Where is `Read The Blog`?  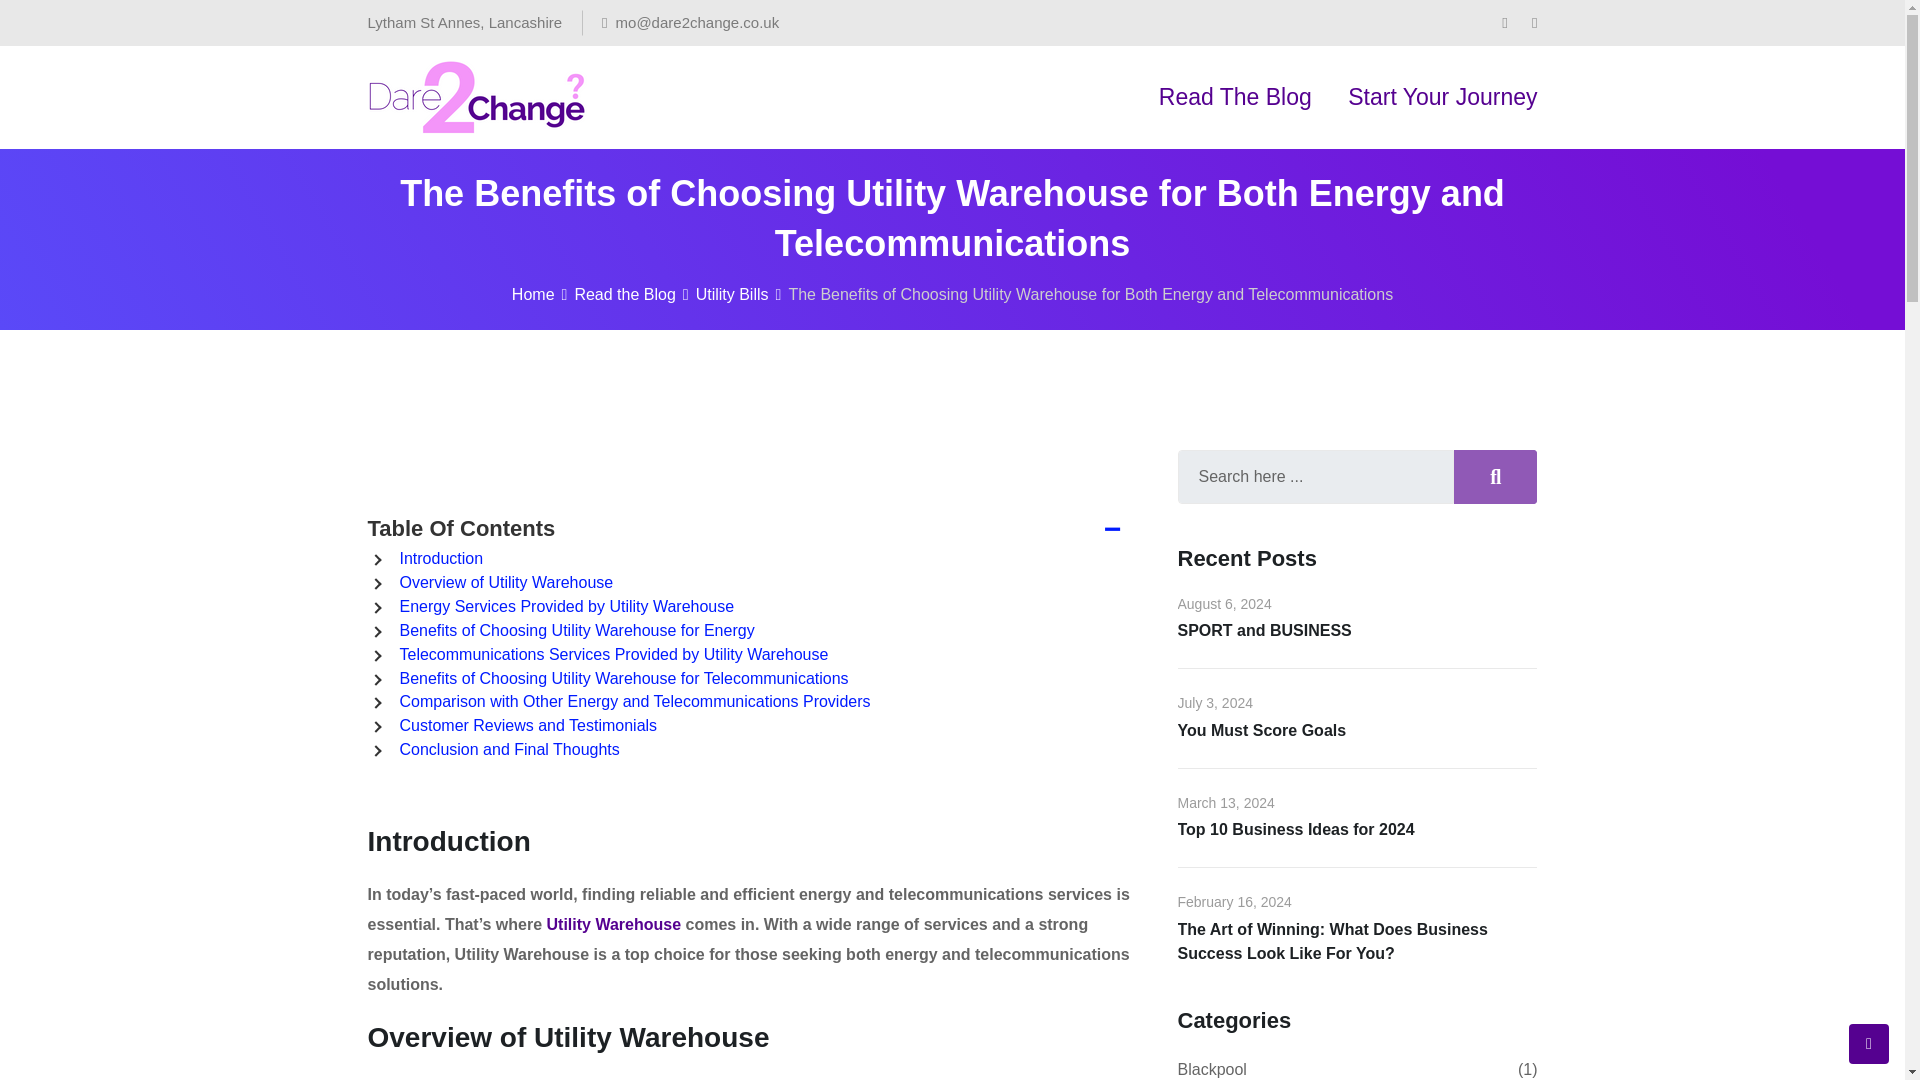
Read The Blog is located at coordinates (1235, 98).